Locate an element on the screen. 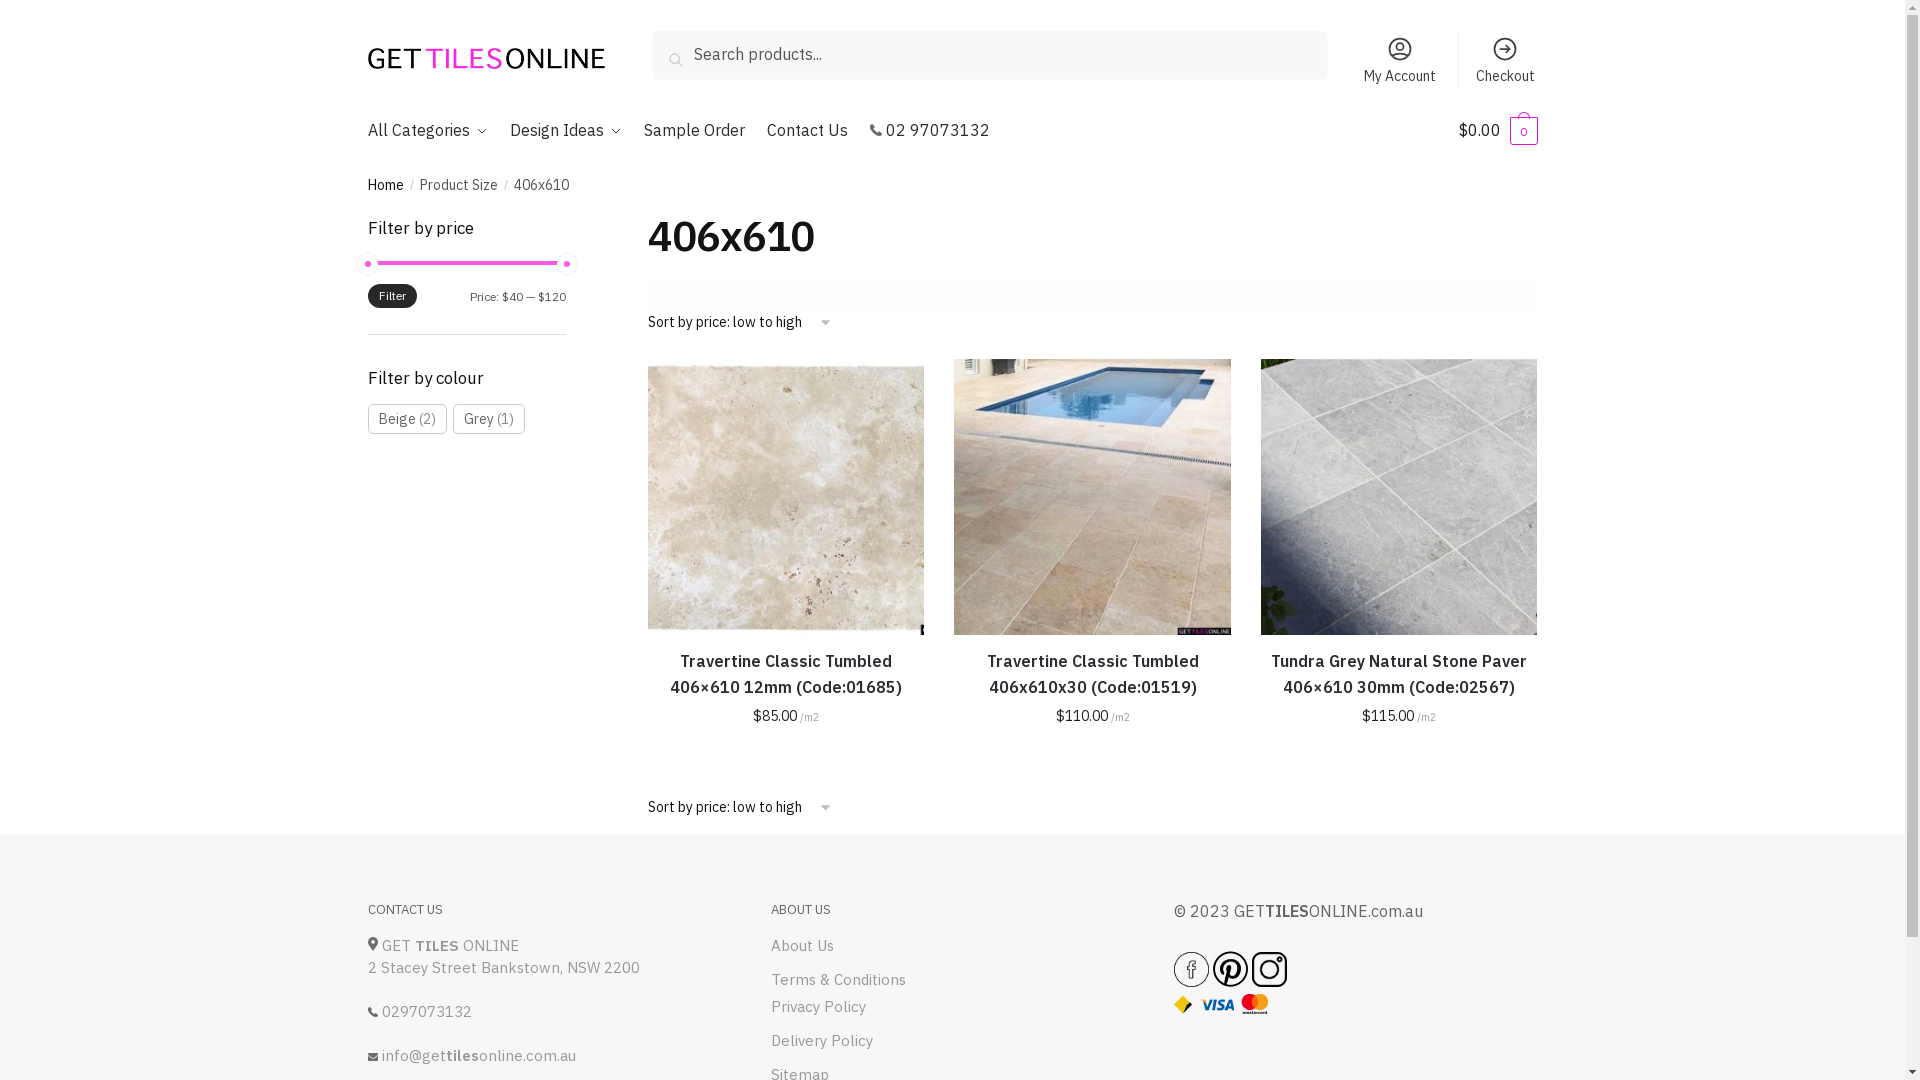 The image size is (1920, 1080). Beige (2) is located at coordinates (408, 419).